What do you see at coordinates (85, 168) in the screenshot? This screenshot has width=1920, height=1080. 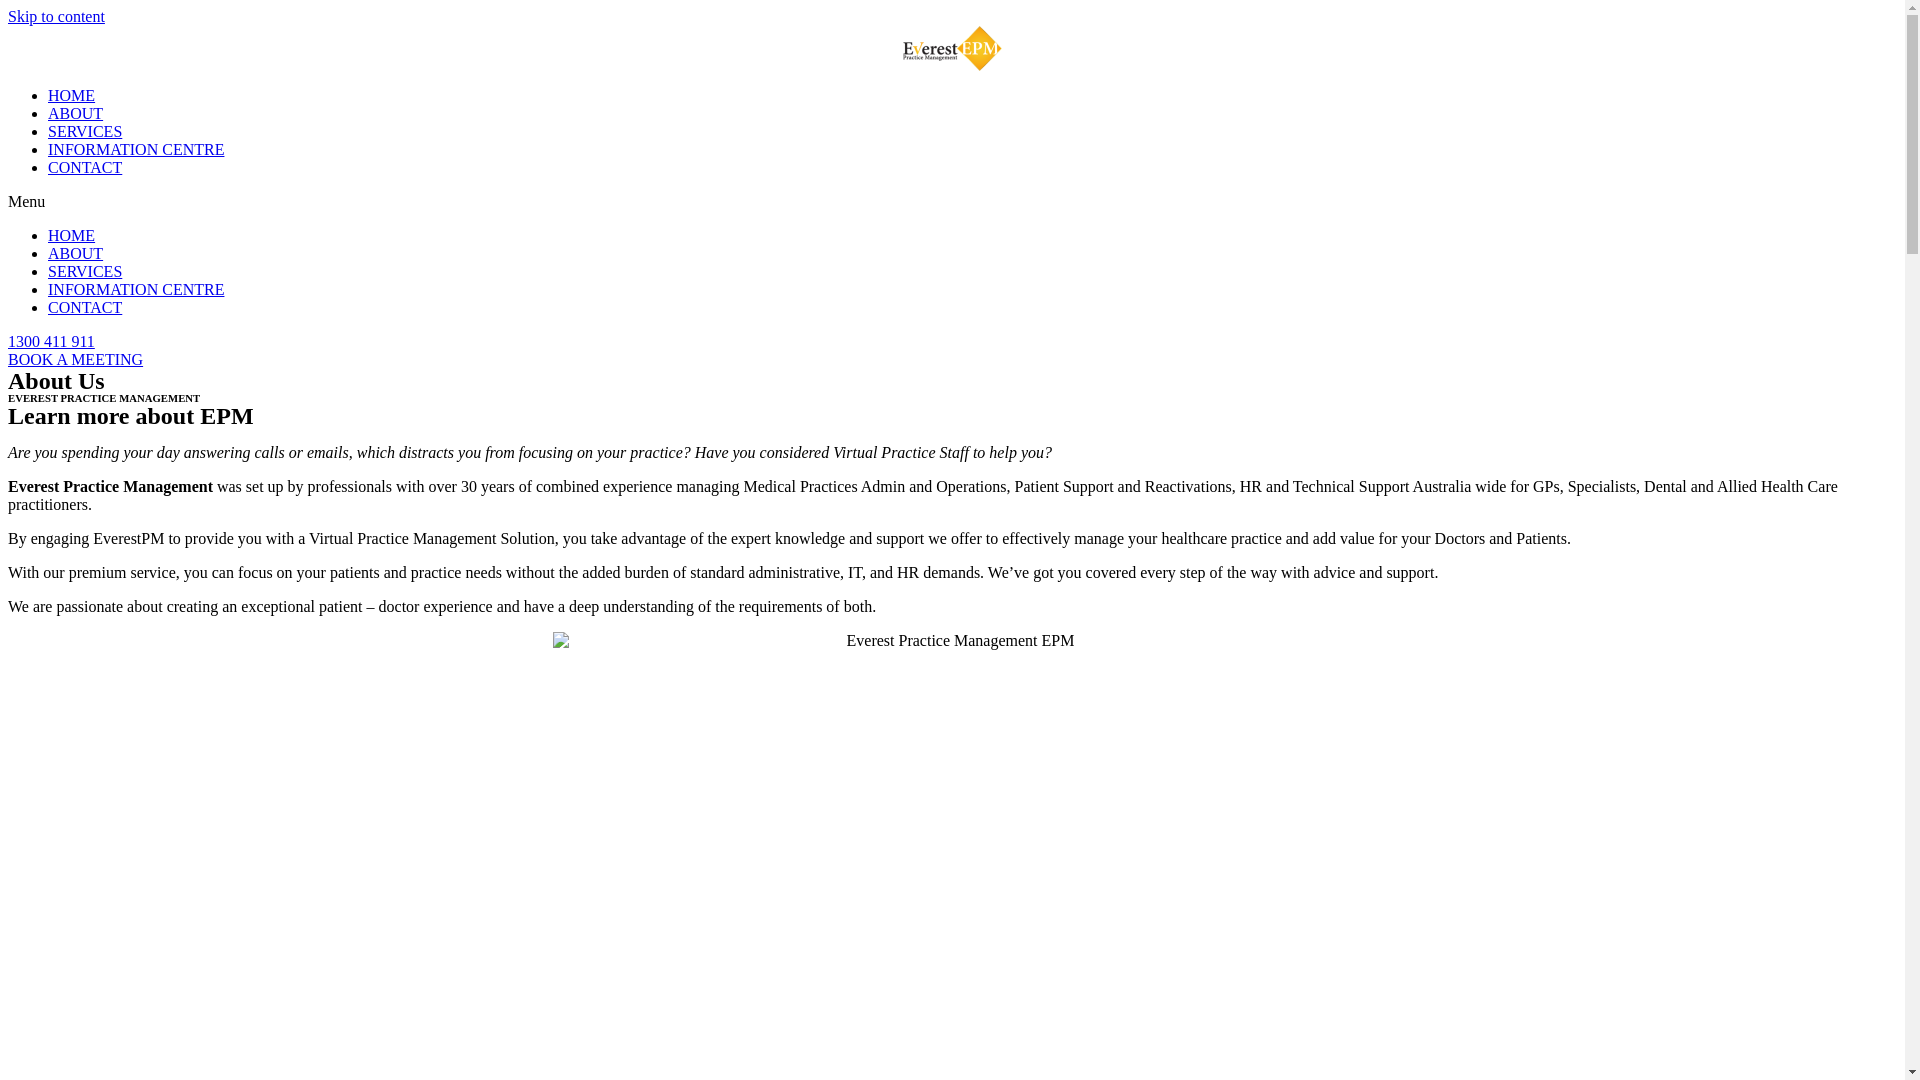 I see `CONTACT` at bounding box center [85, 168].